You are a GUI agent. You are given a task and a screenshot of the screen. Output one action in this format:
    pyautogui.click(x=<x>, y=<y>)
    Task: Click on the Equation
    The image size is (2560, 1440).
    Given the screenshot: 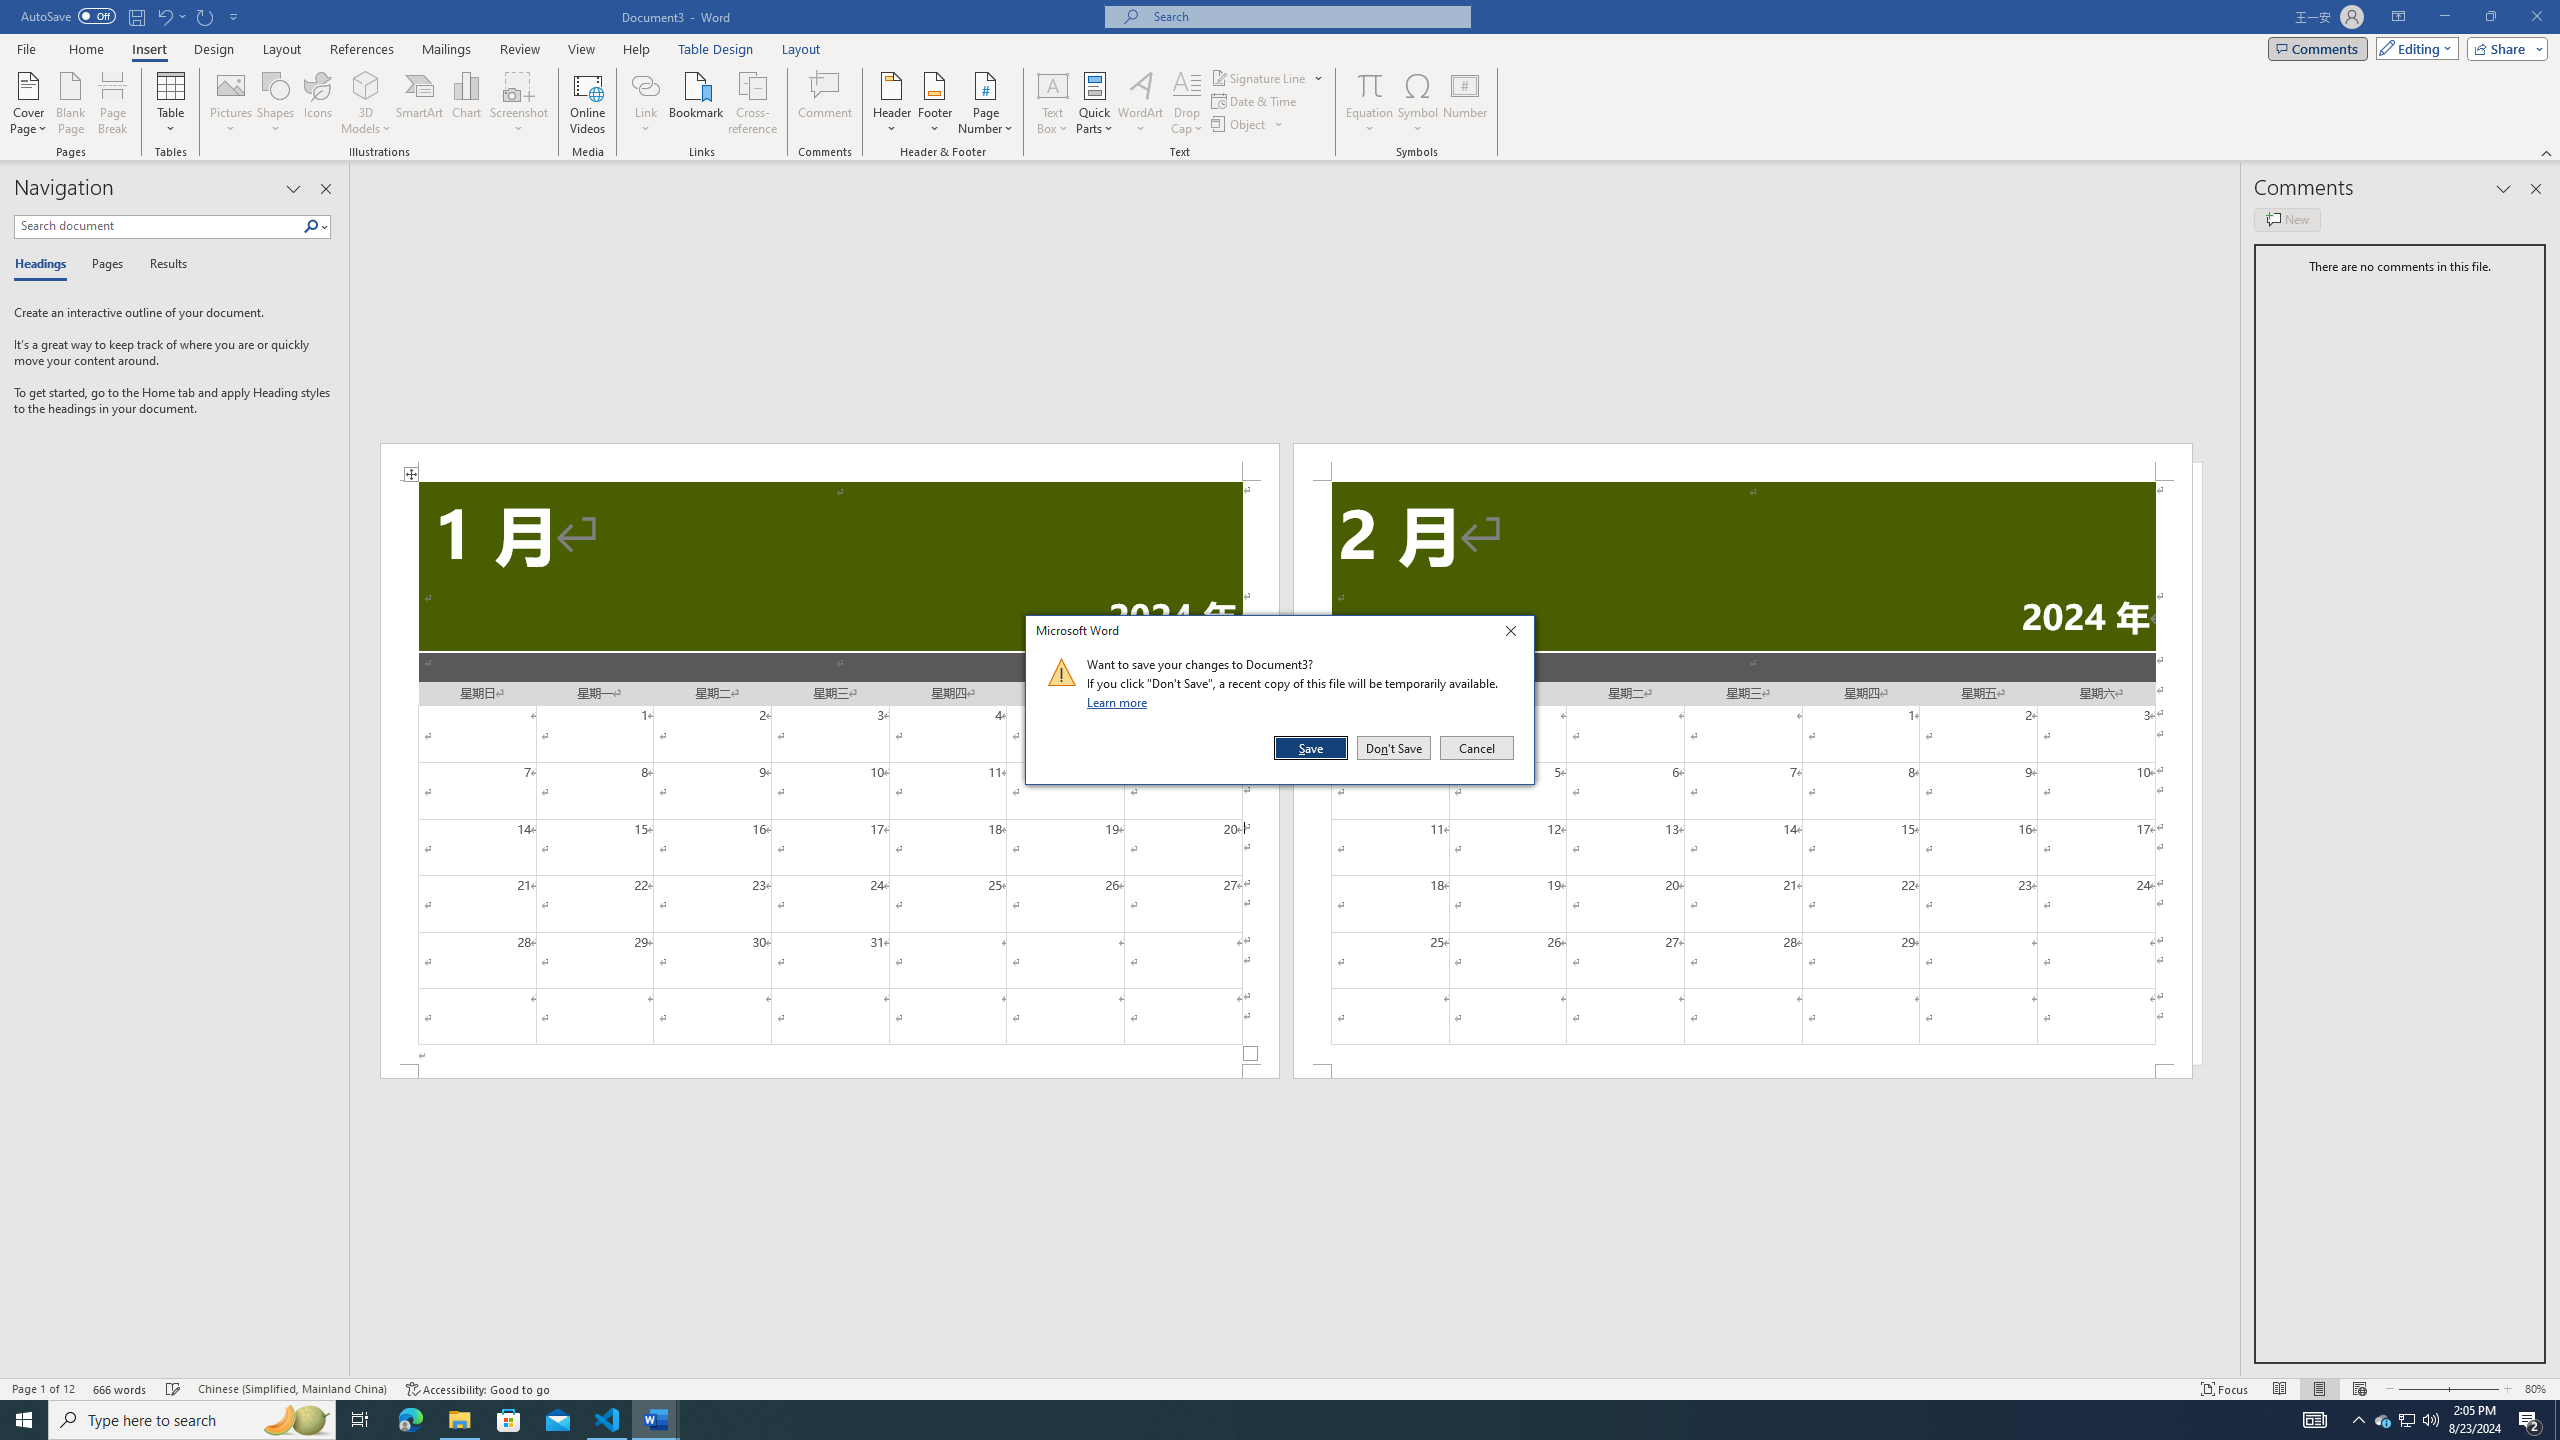 What is the action you would take?
    pyautogui.click(x=1370, y=103)
    